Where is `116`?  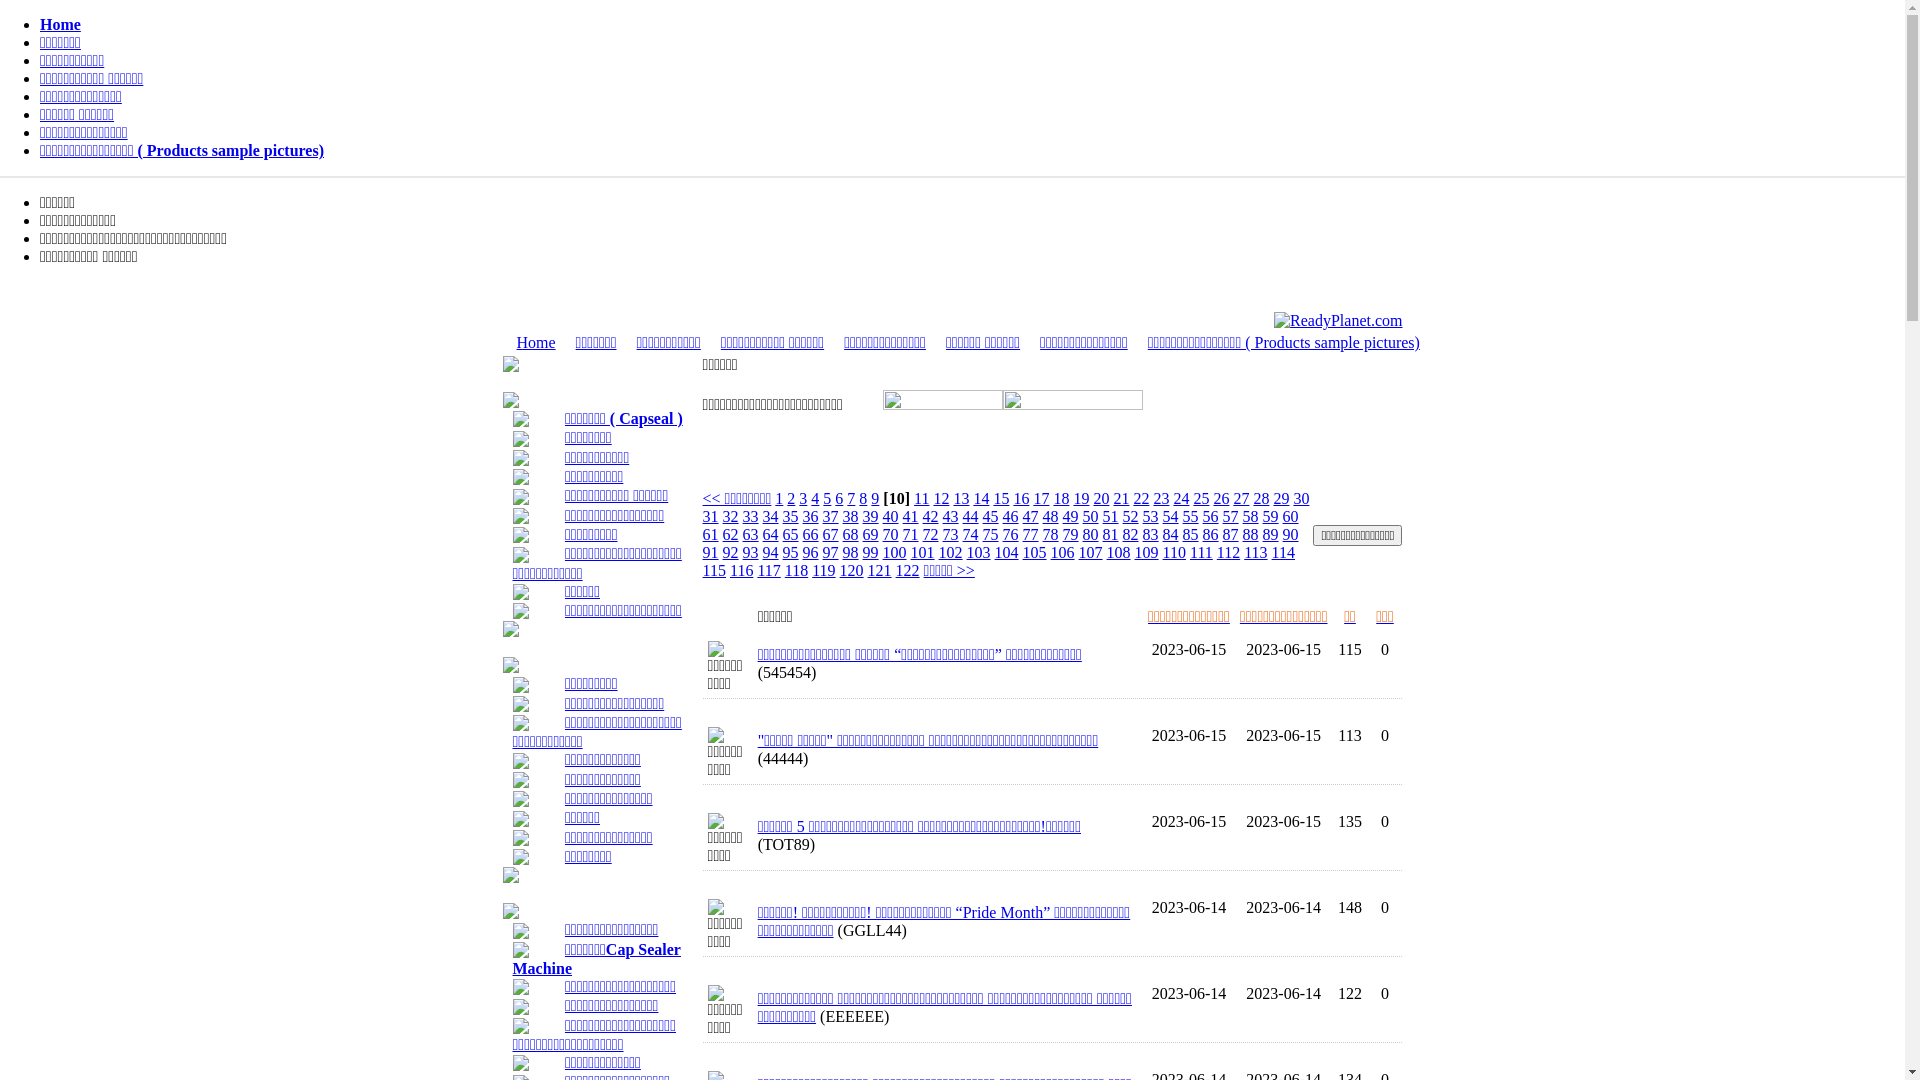 116 is located at coordinates (742, 570).